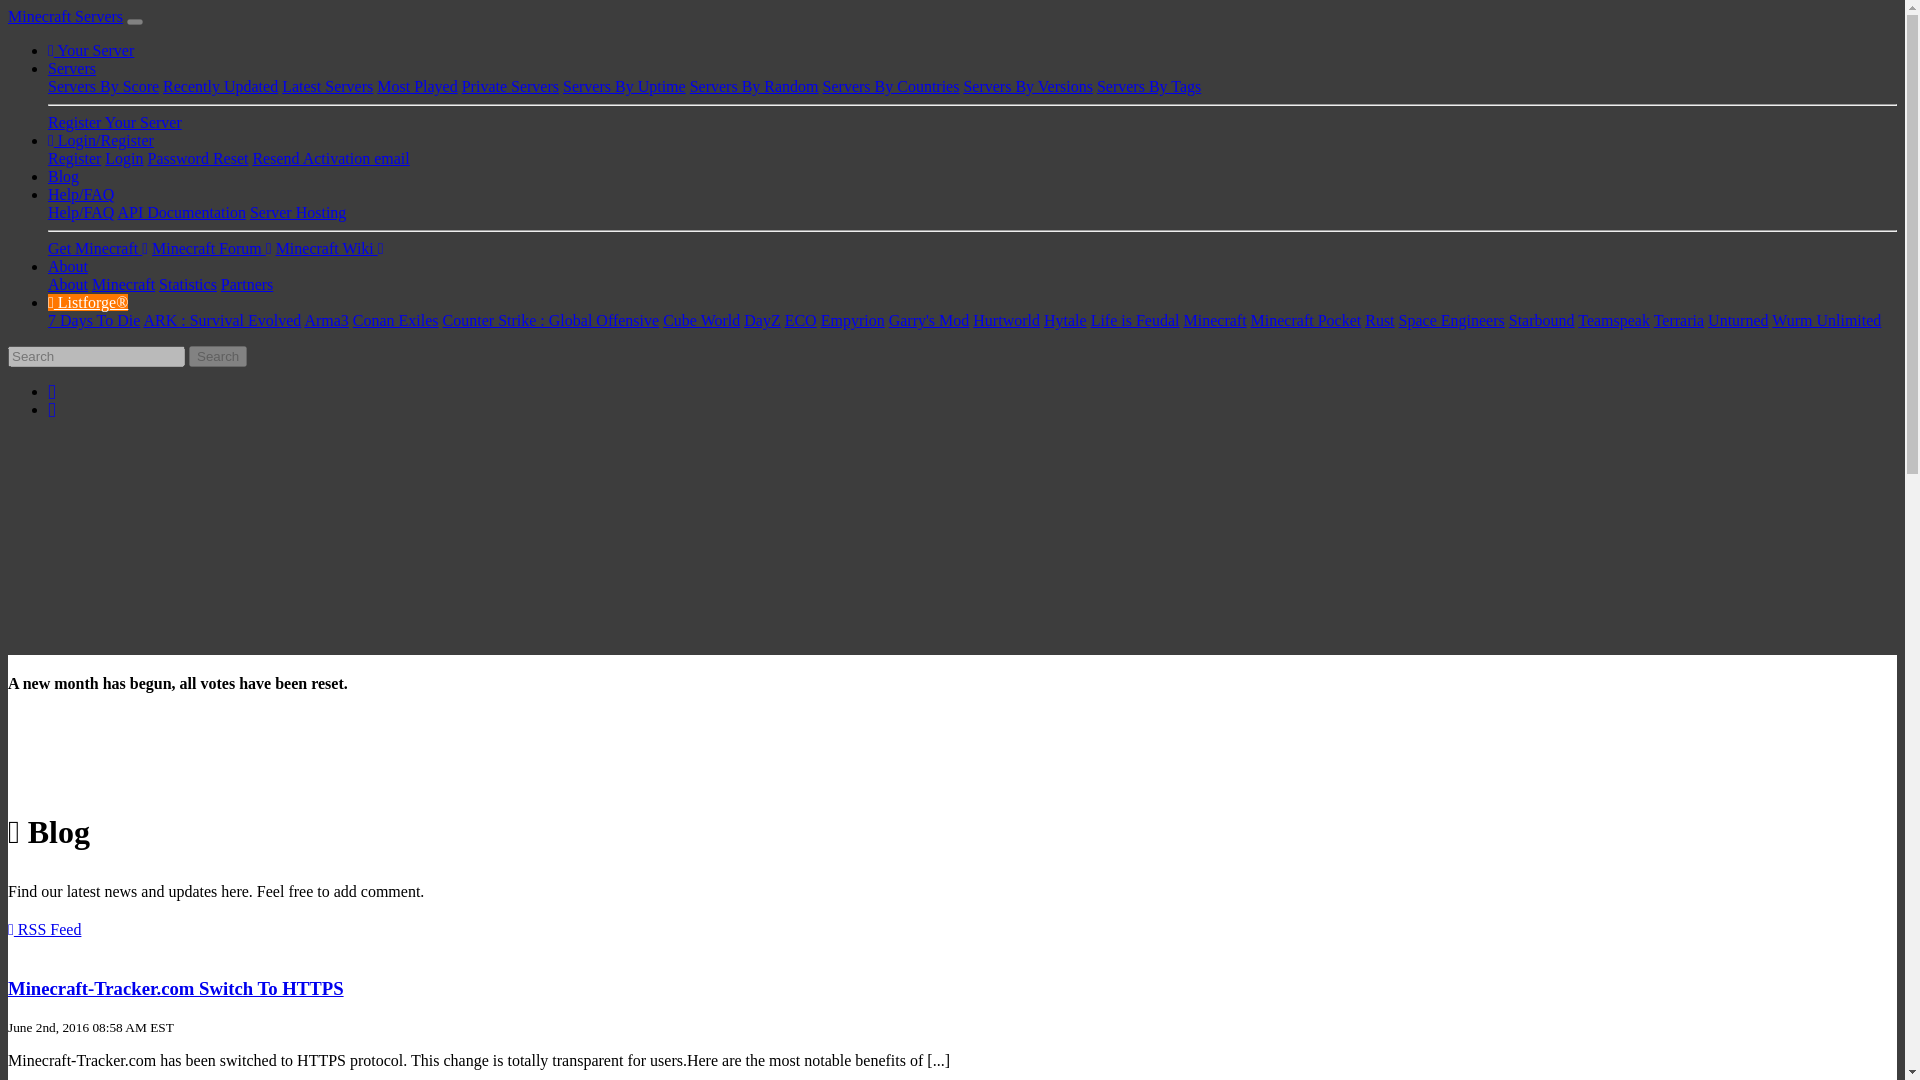 The image size is (1920, 1080). What do you see at coordinates (72, 68) in the screenshot?
I see `Servers` at bounding box center [72, 68].